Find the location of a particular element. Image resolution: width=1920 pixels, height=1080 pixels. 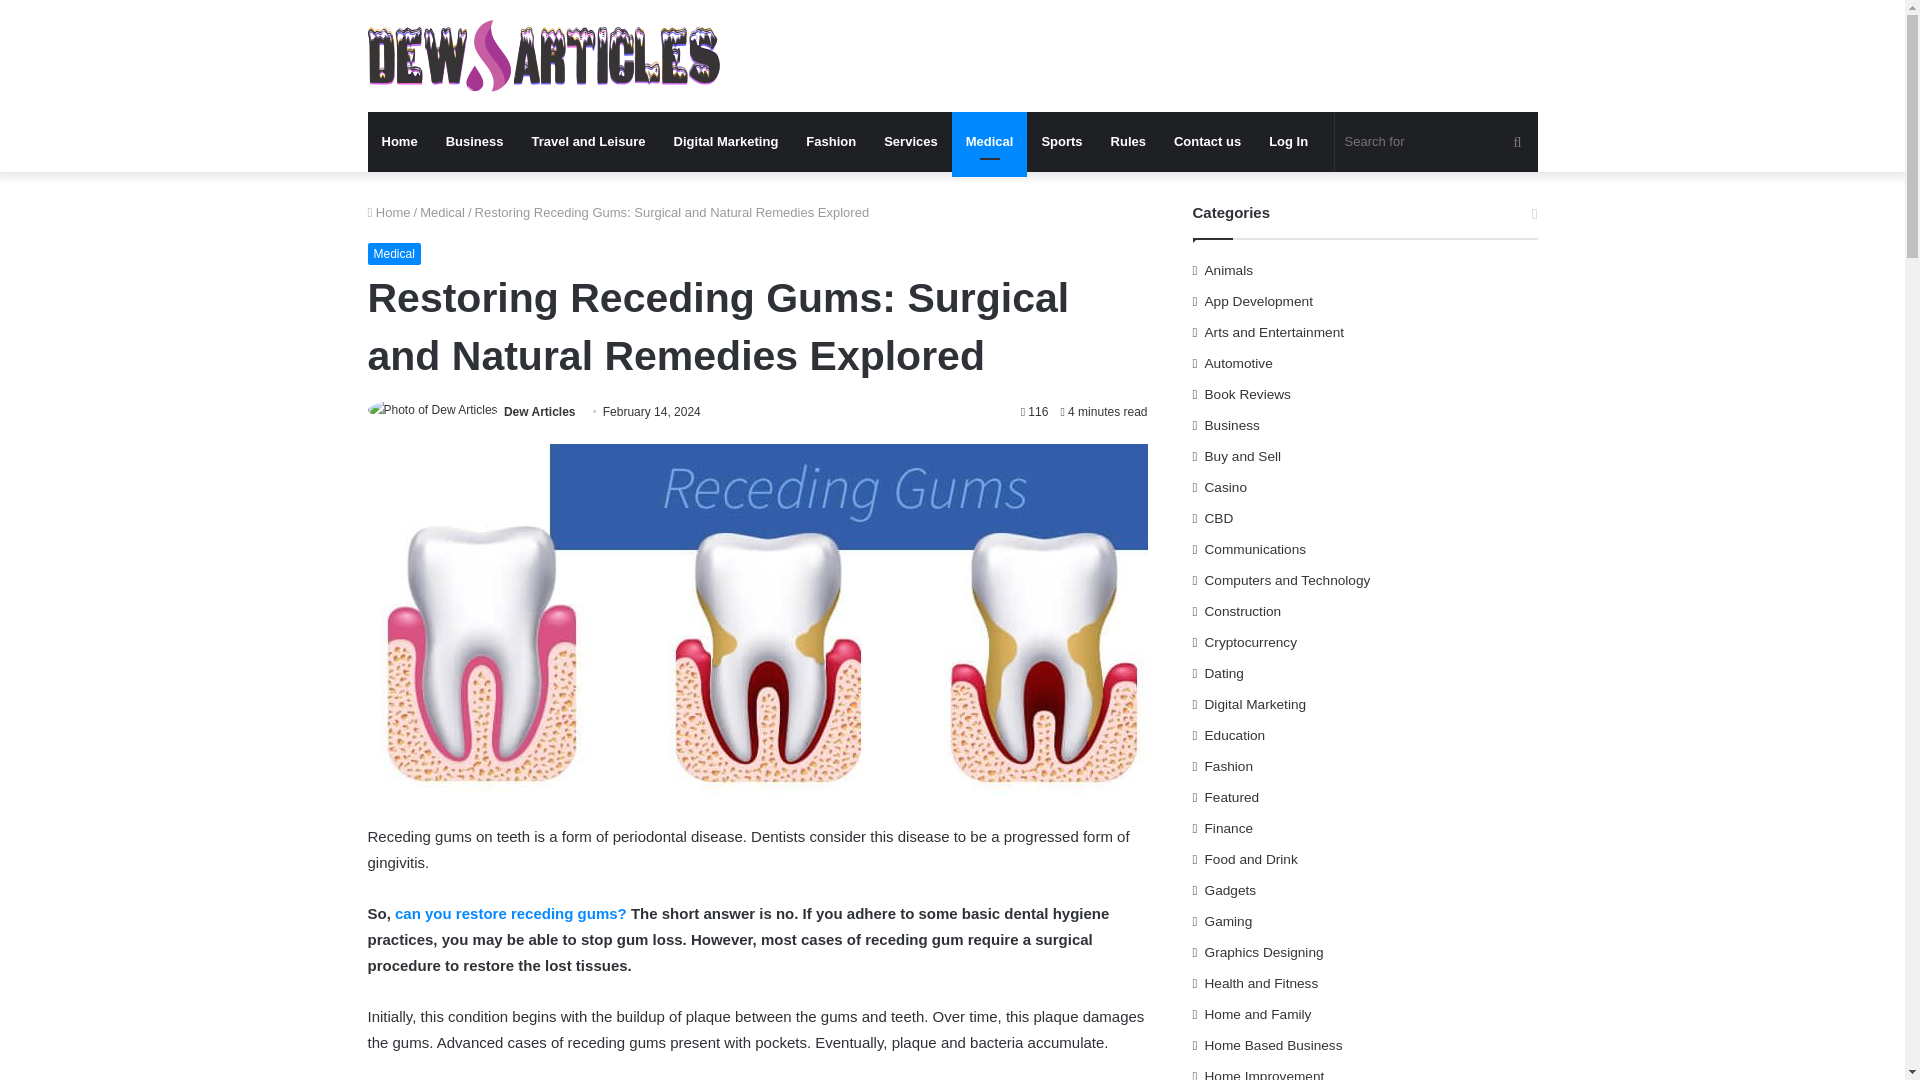

Dew Articles is located at coordinates (540, 412).